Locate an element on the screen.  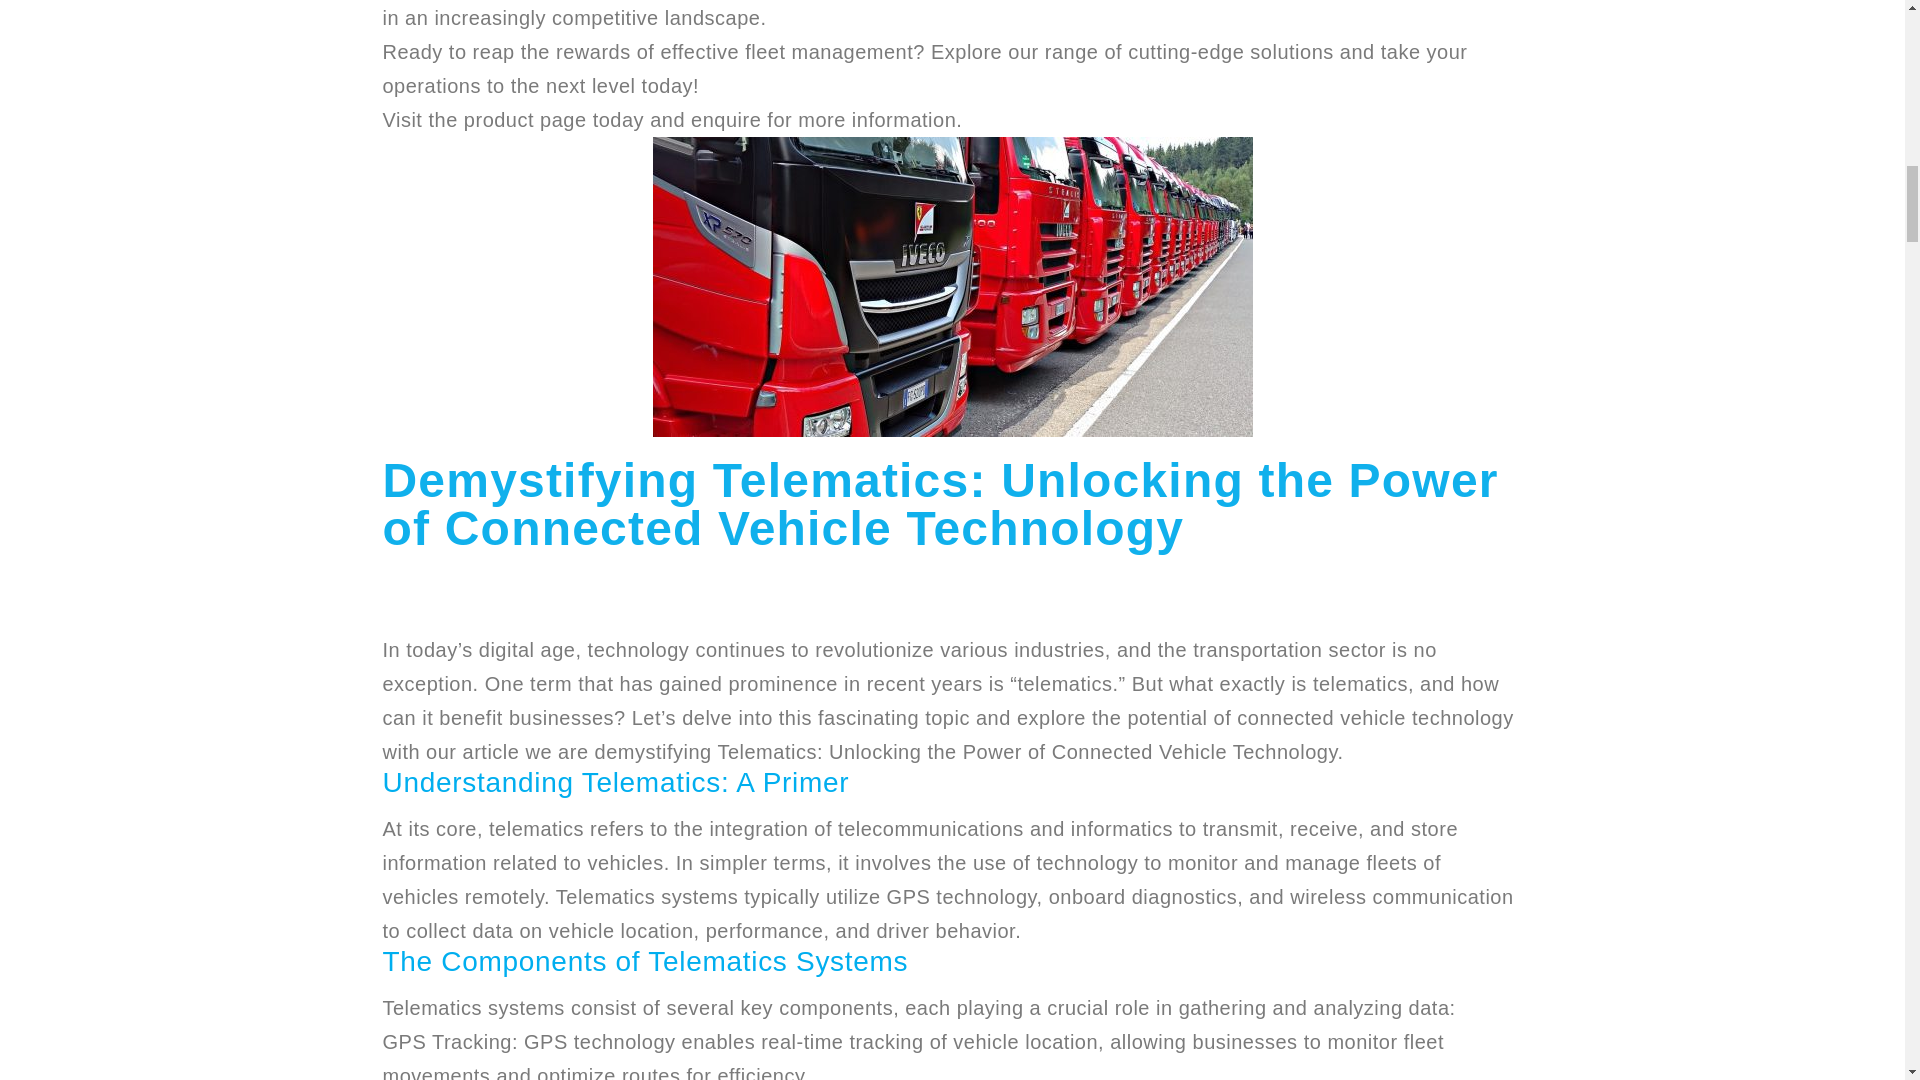
product page is located at coordinates (526, 120).